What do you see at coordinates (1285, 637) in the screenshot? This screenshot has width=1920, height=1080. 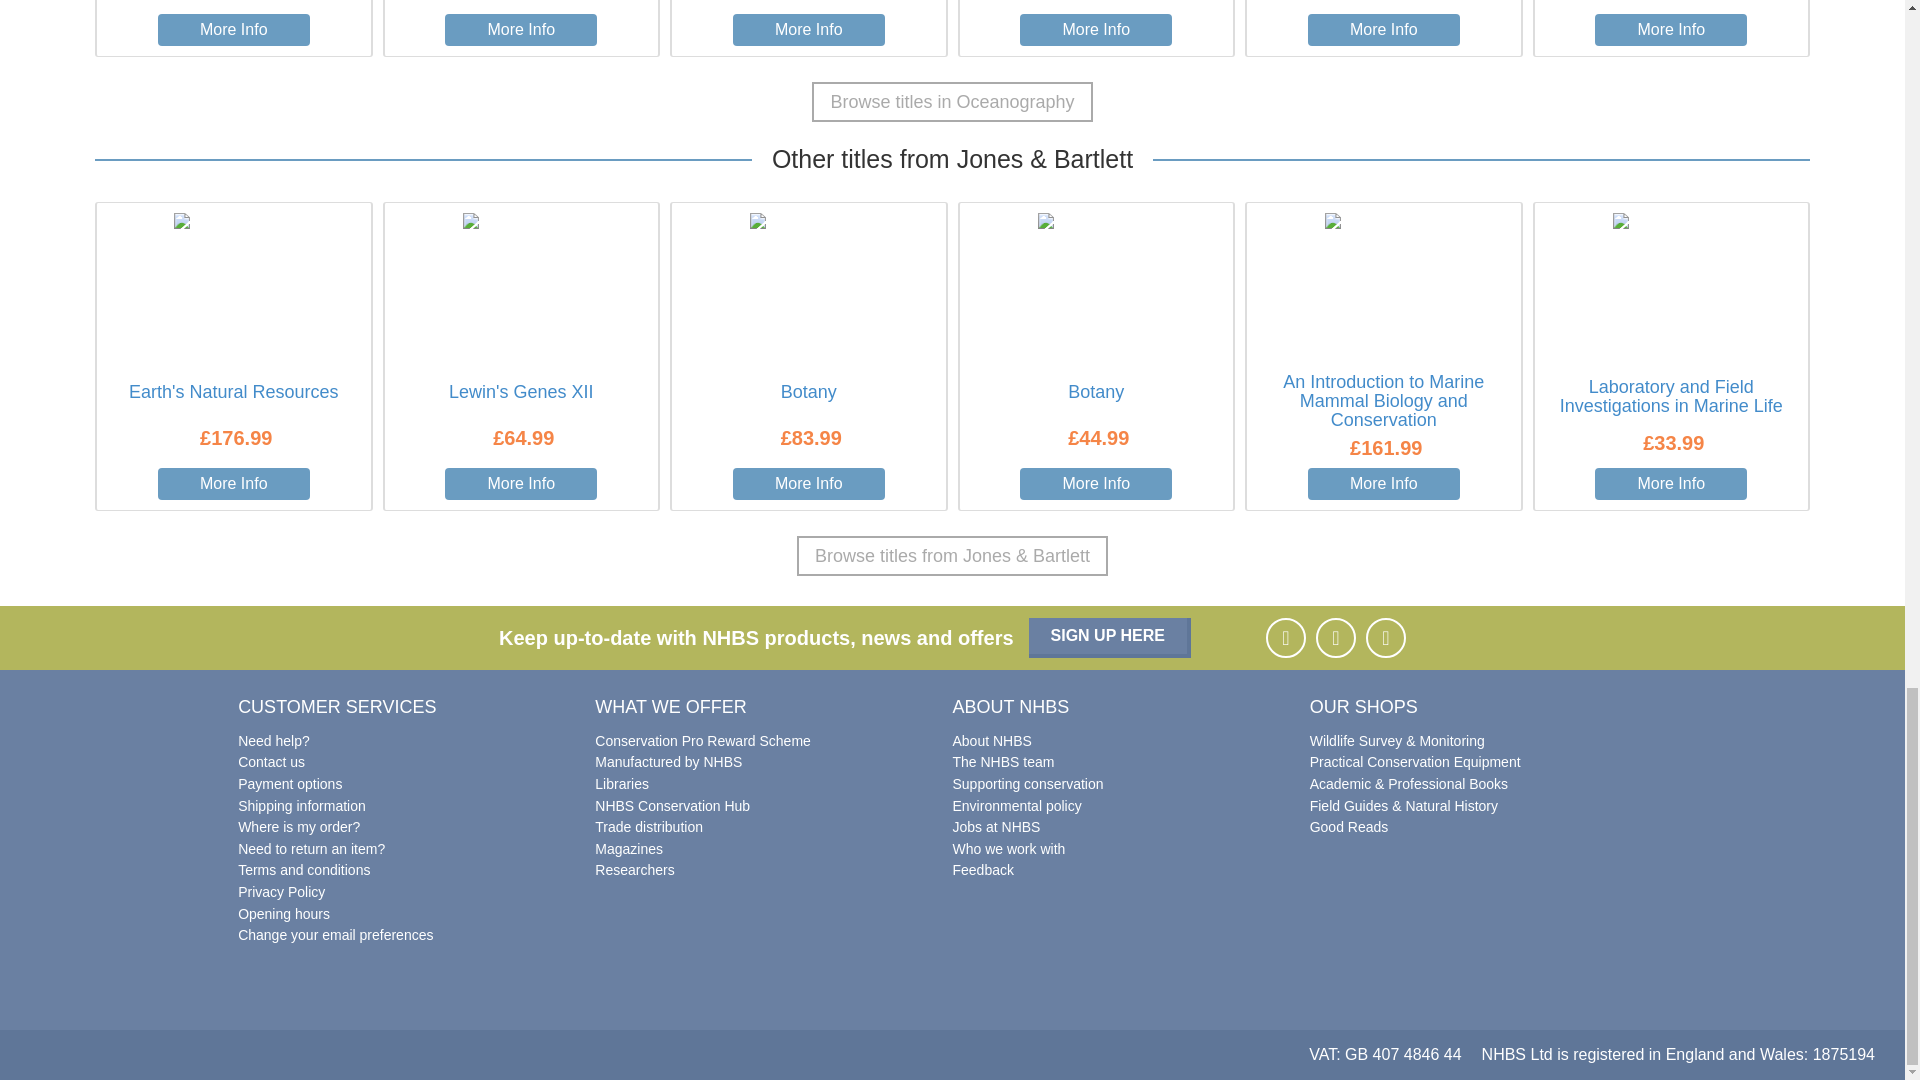 I see `Follow us on Facebook` at bounding box center [1285, 637].